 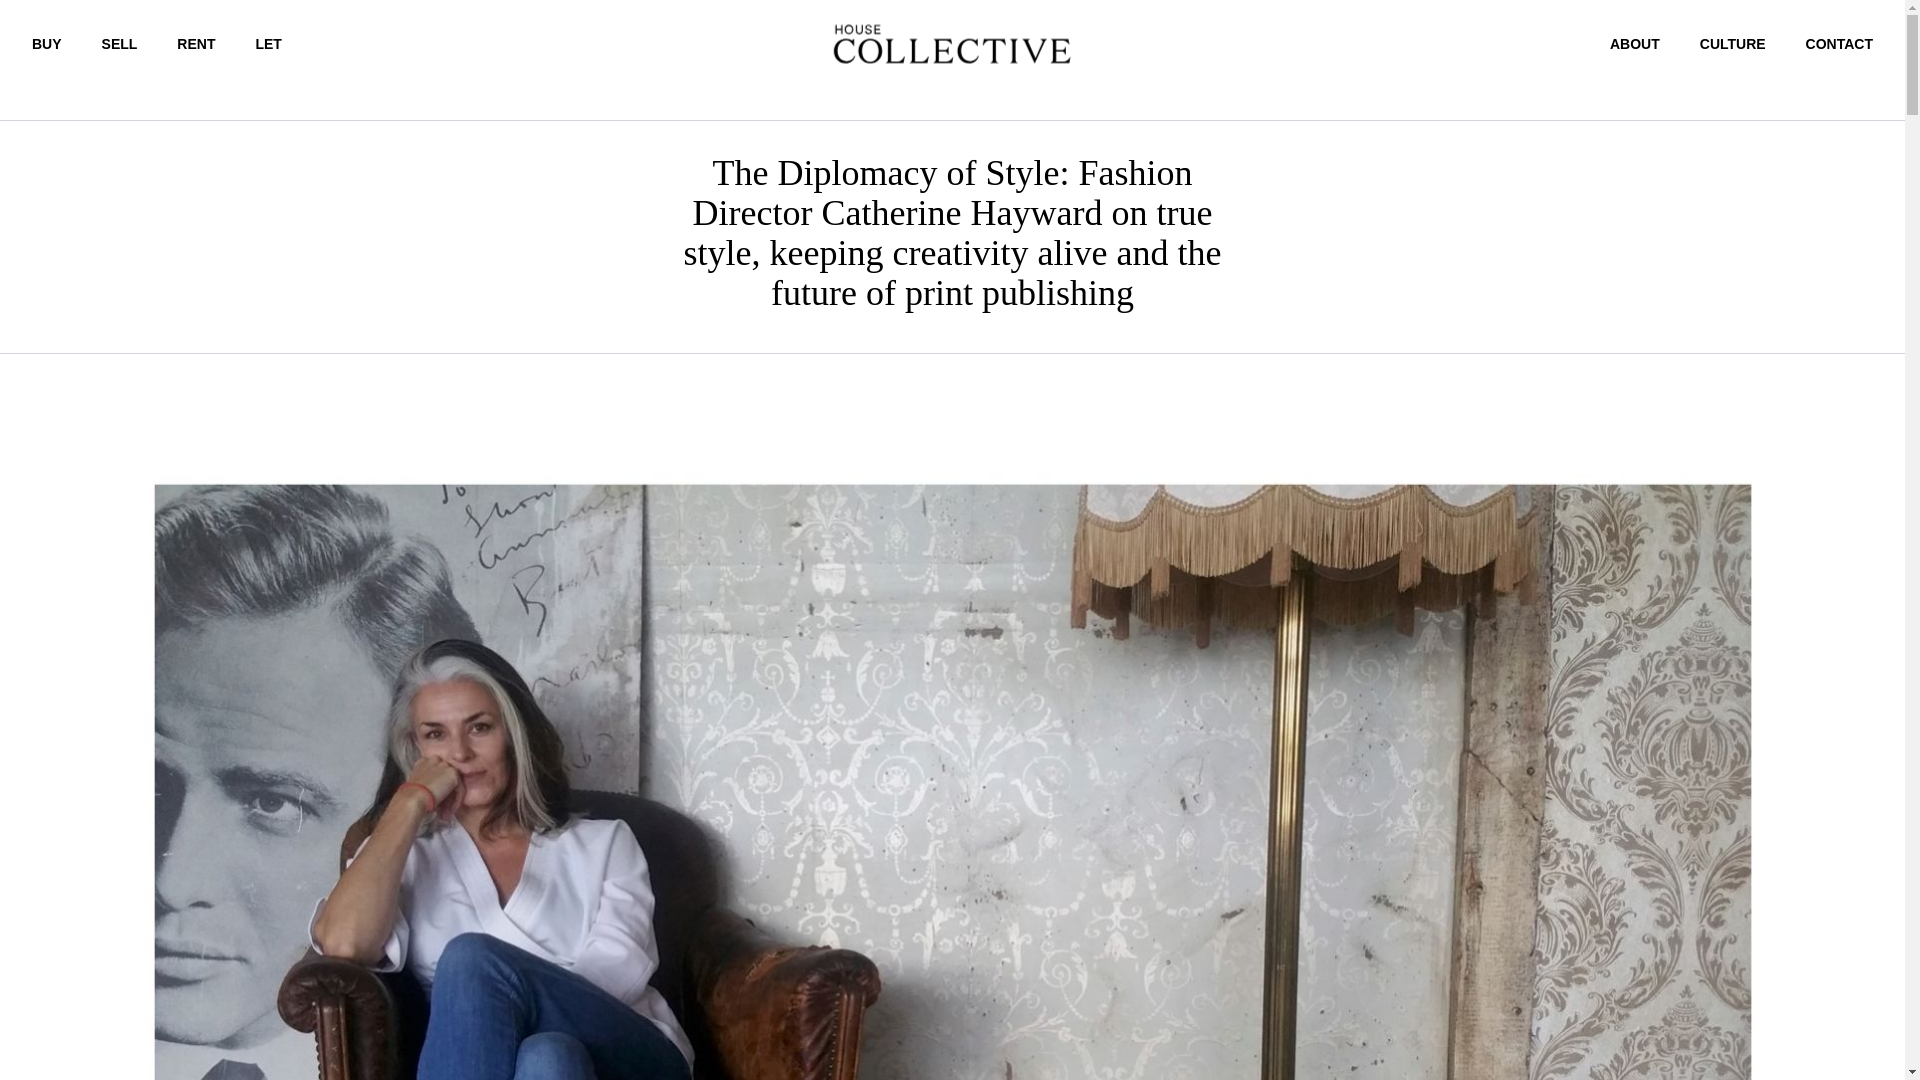 I want to click on SELL, so click(x=120, y=43).